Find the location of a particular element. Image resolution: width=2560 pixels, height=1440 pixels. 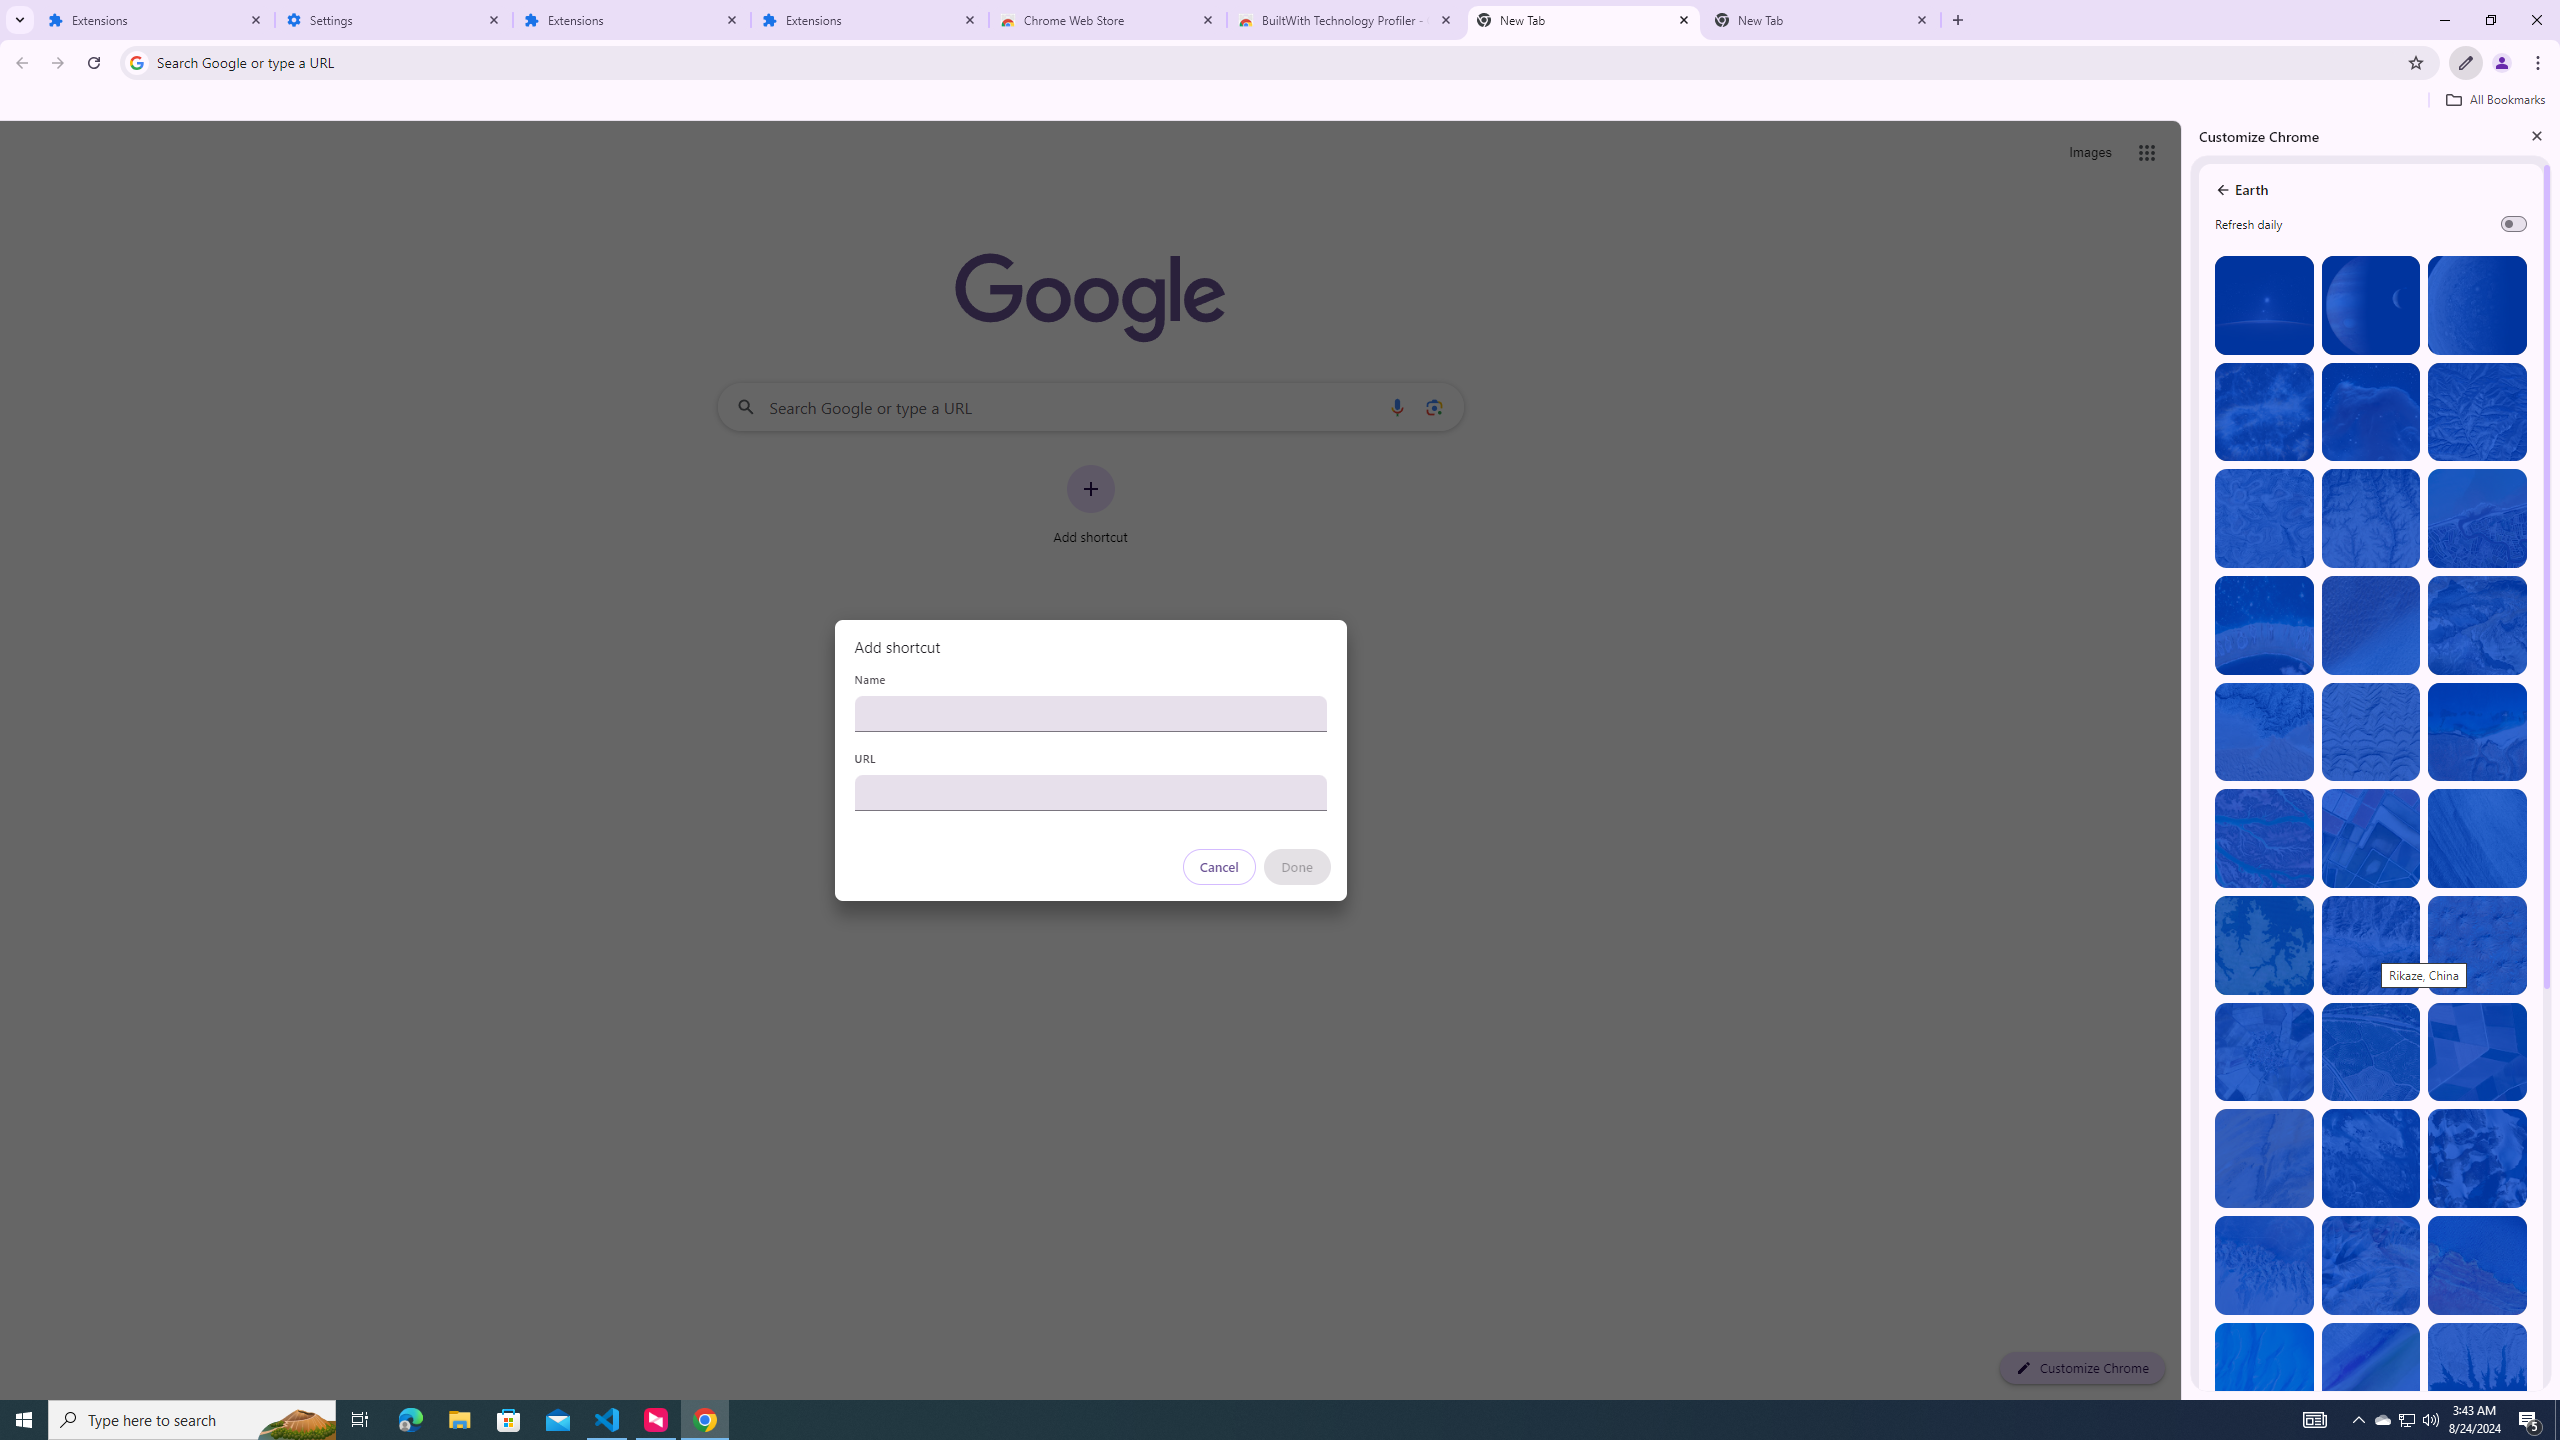

Kelan, Shanxi, China is located at coordinates (2476, 412).